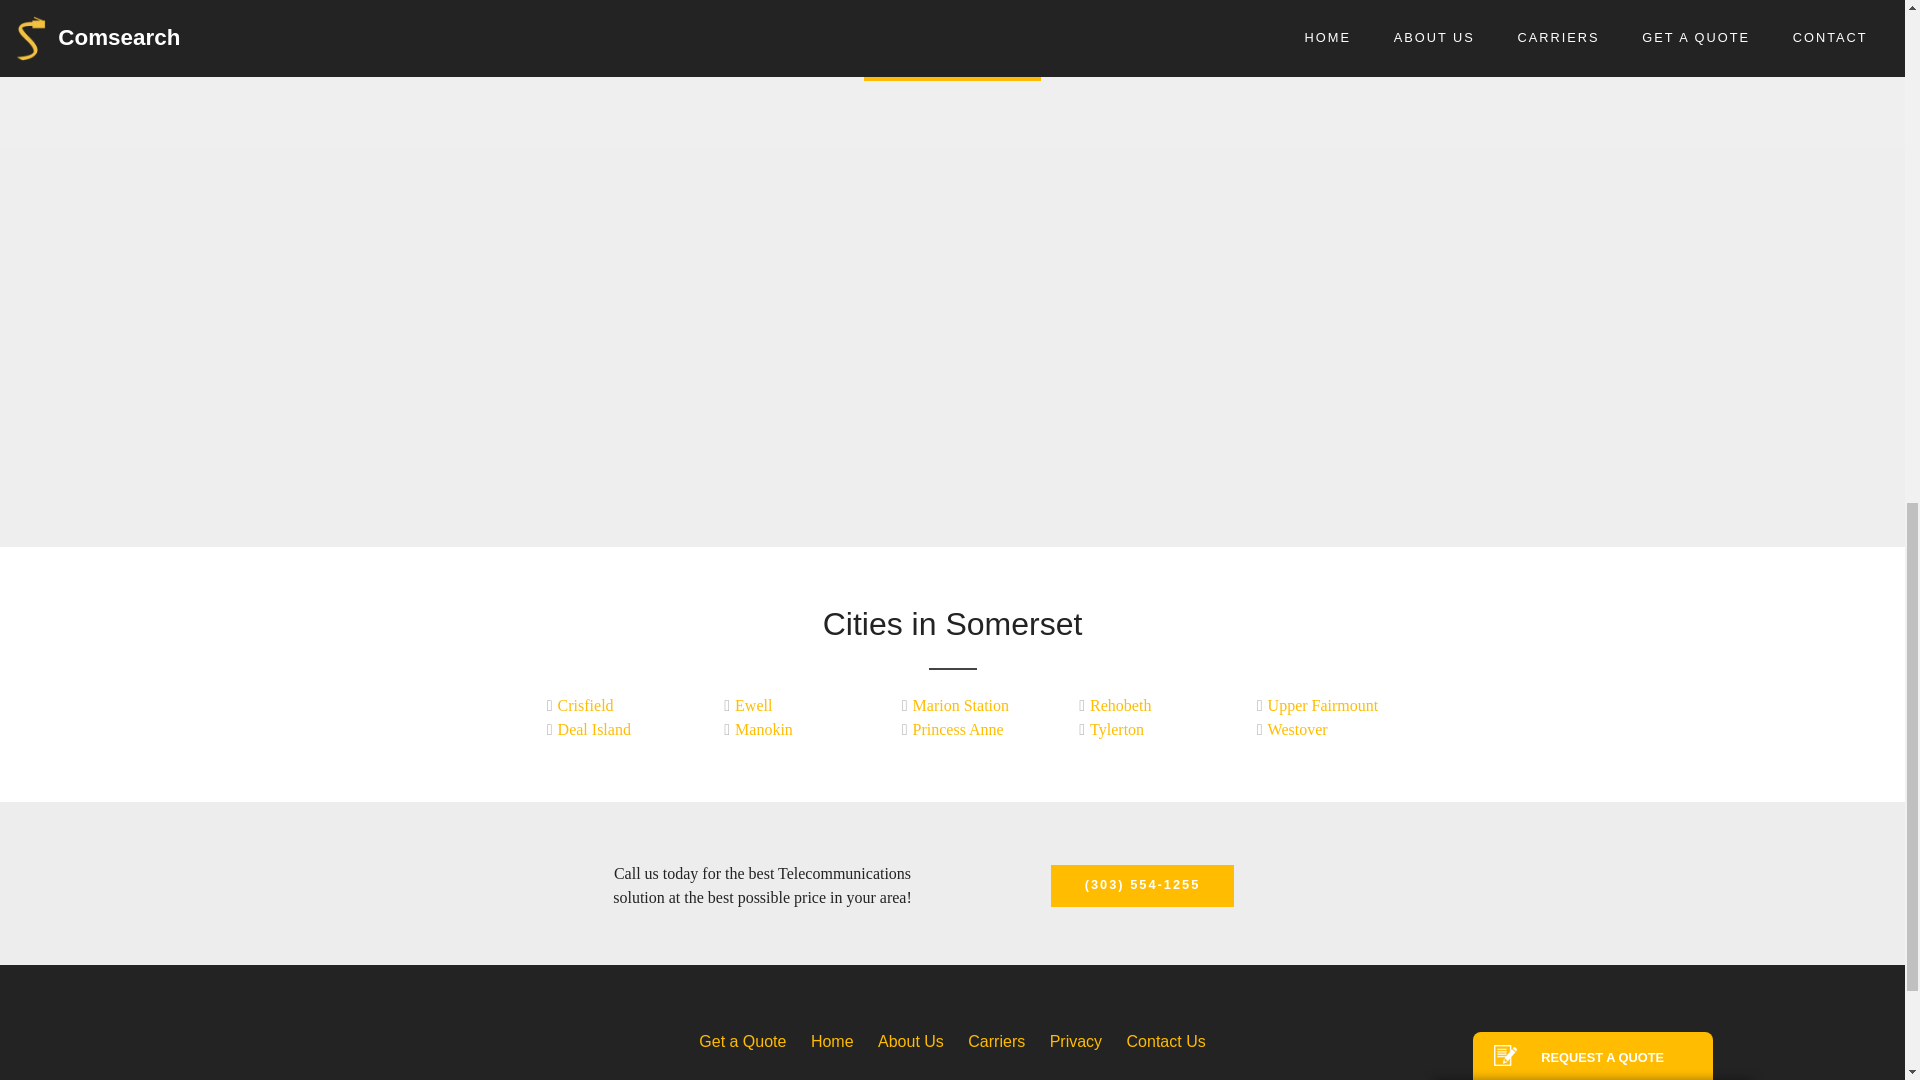 Image resolution: width=1920 pixels, height=1080 pixels. I want to click on Crisfield, so click(608, 706).